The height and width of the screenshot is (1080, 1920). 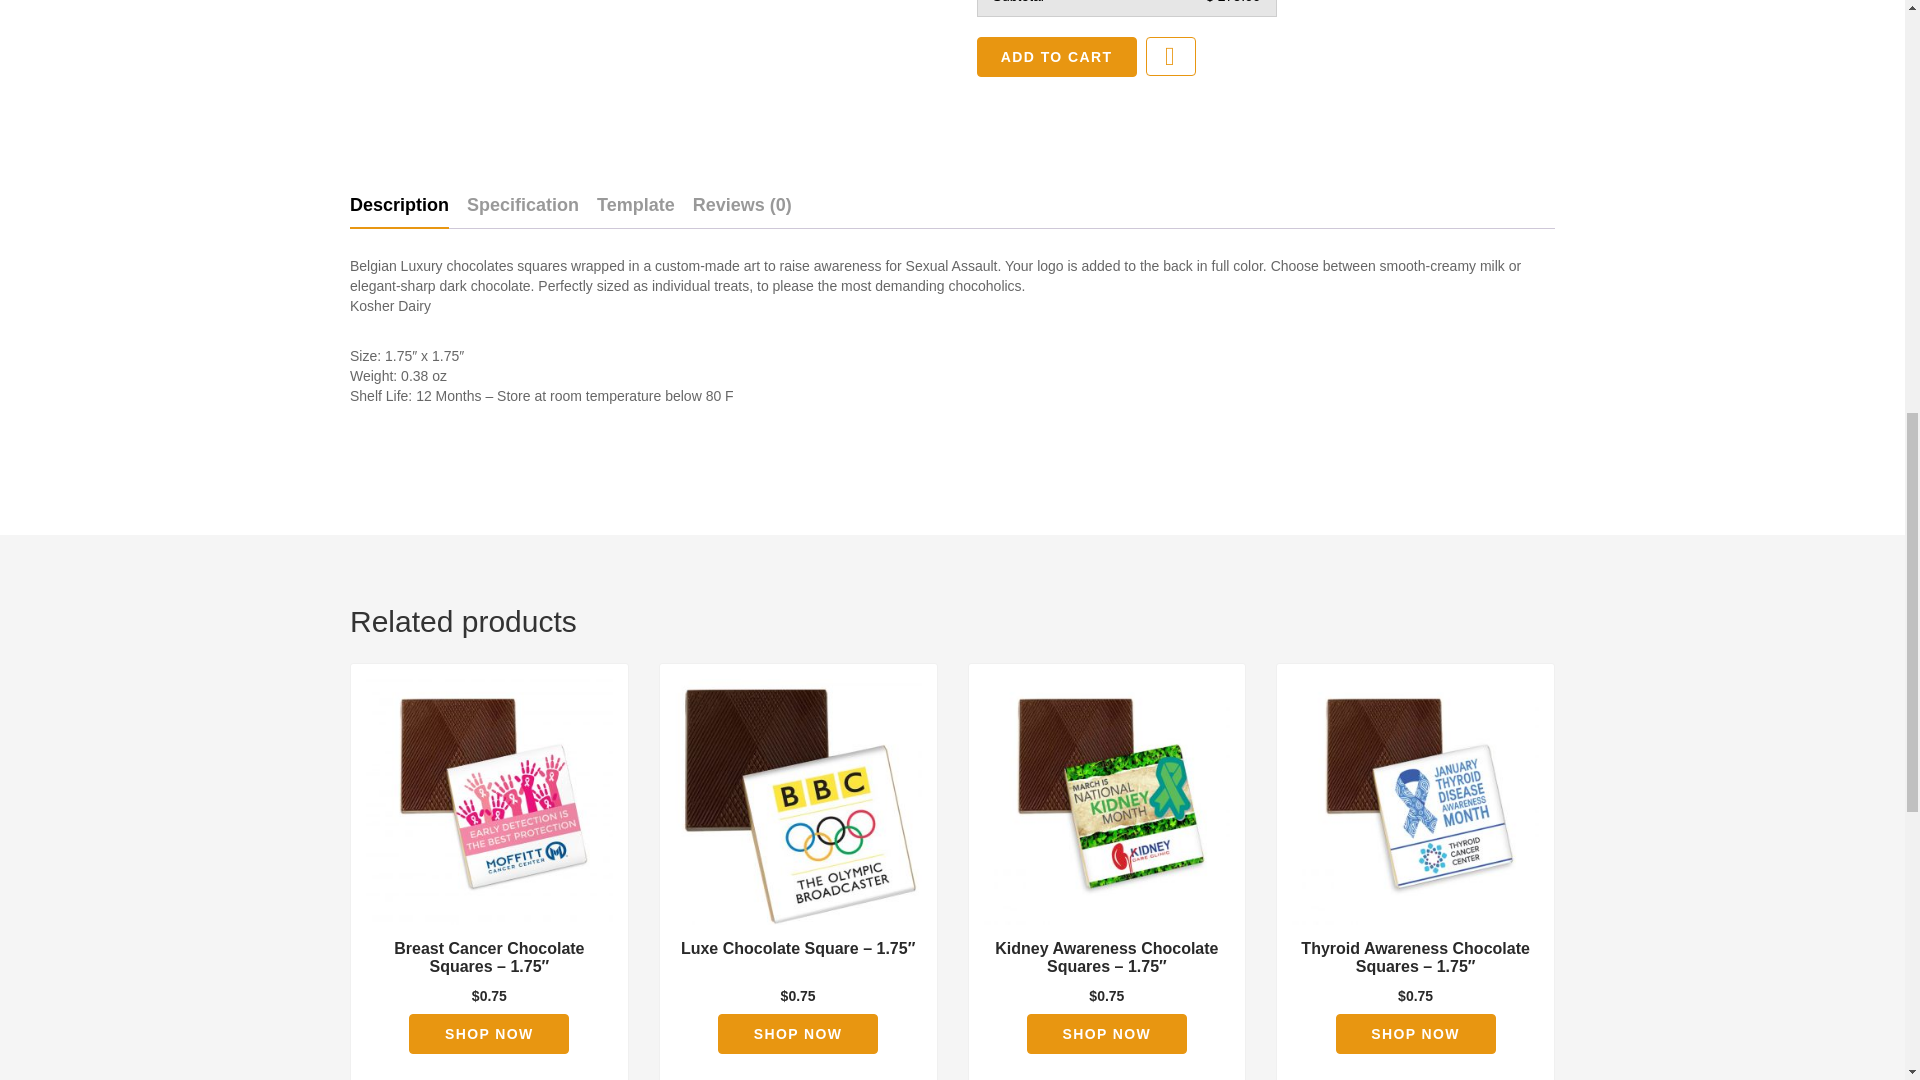 What do you see at coordinates (399, 204) in the screenshot?
I see `Description` at bounding box center [399, 204].